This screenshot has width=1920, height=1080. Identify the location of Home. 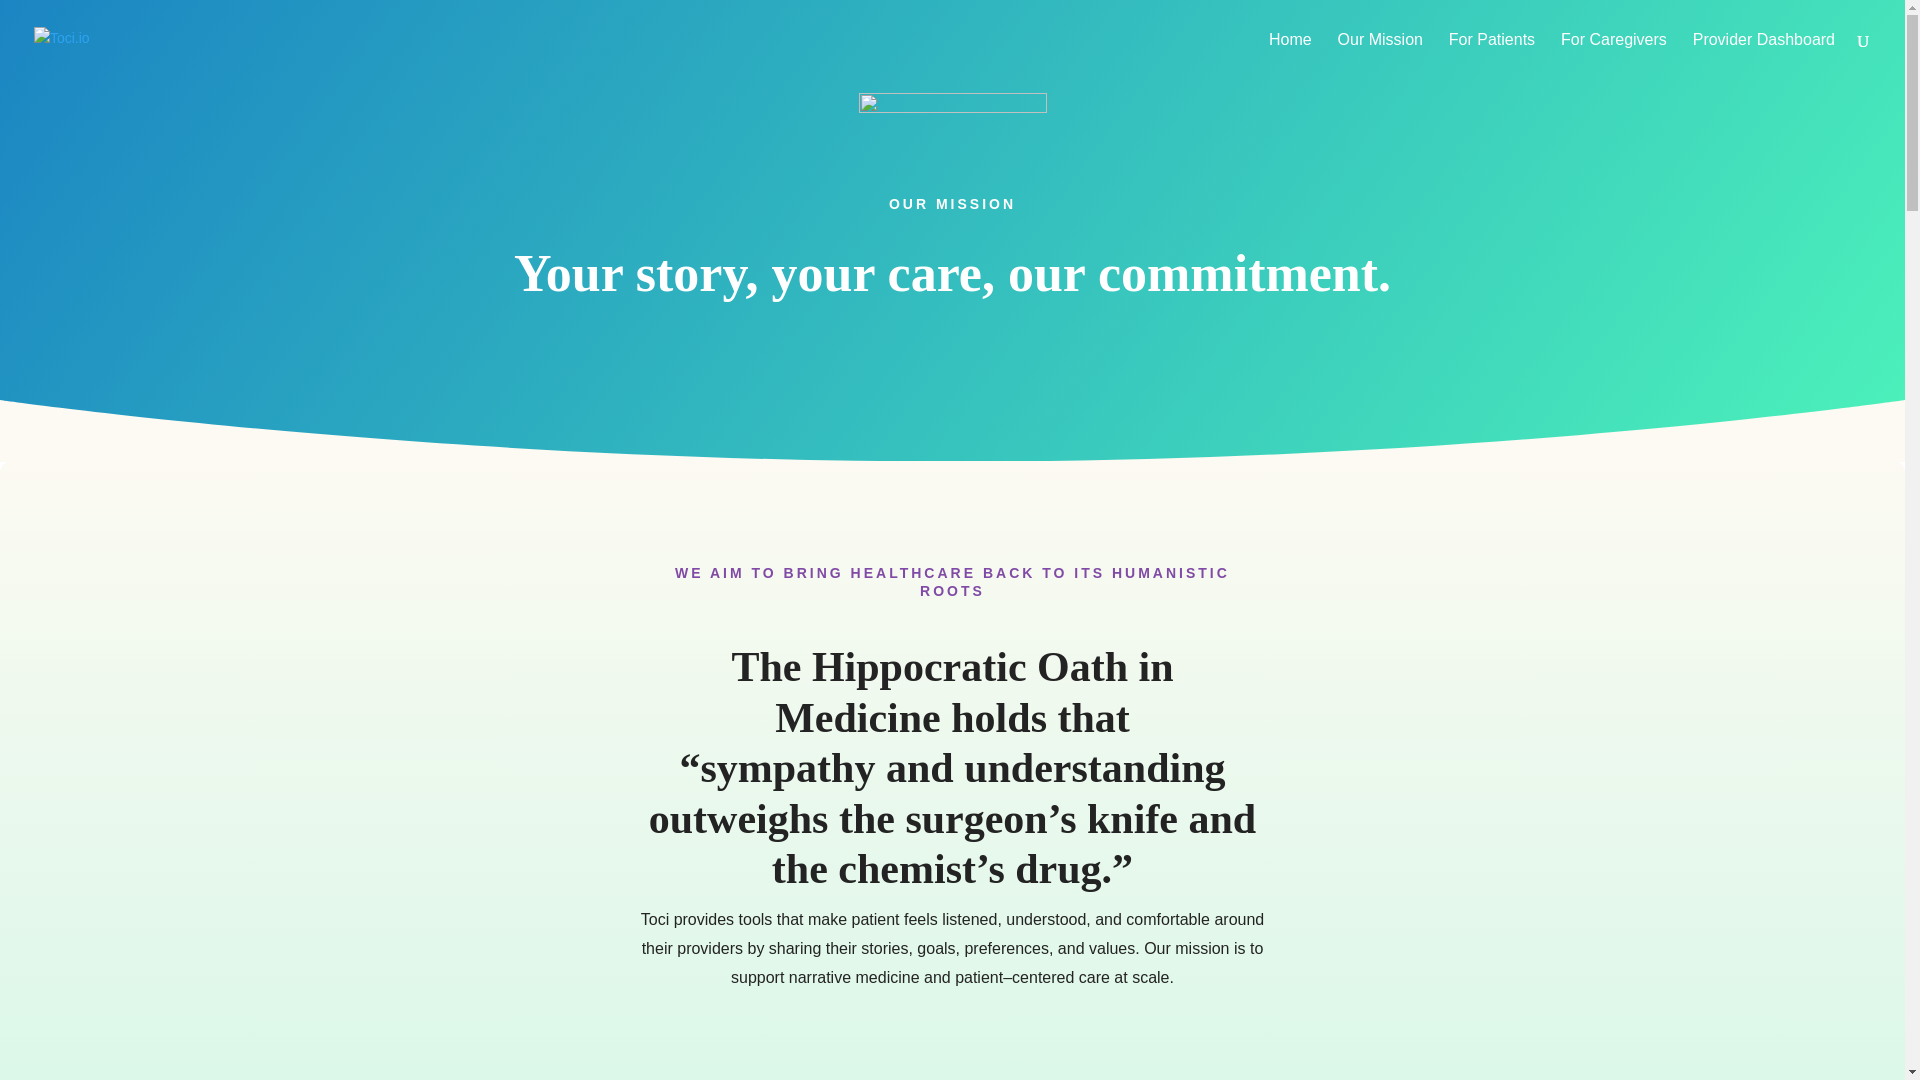
(1290, 56).